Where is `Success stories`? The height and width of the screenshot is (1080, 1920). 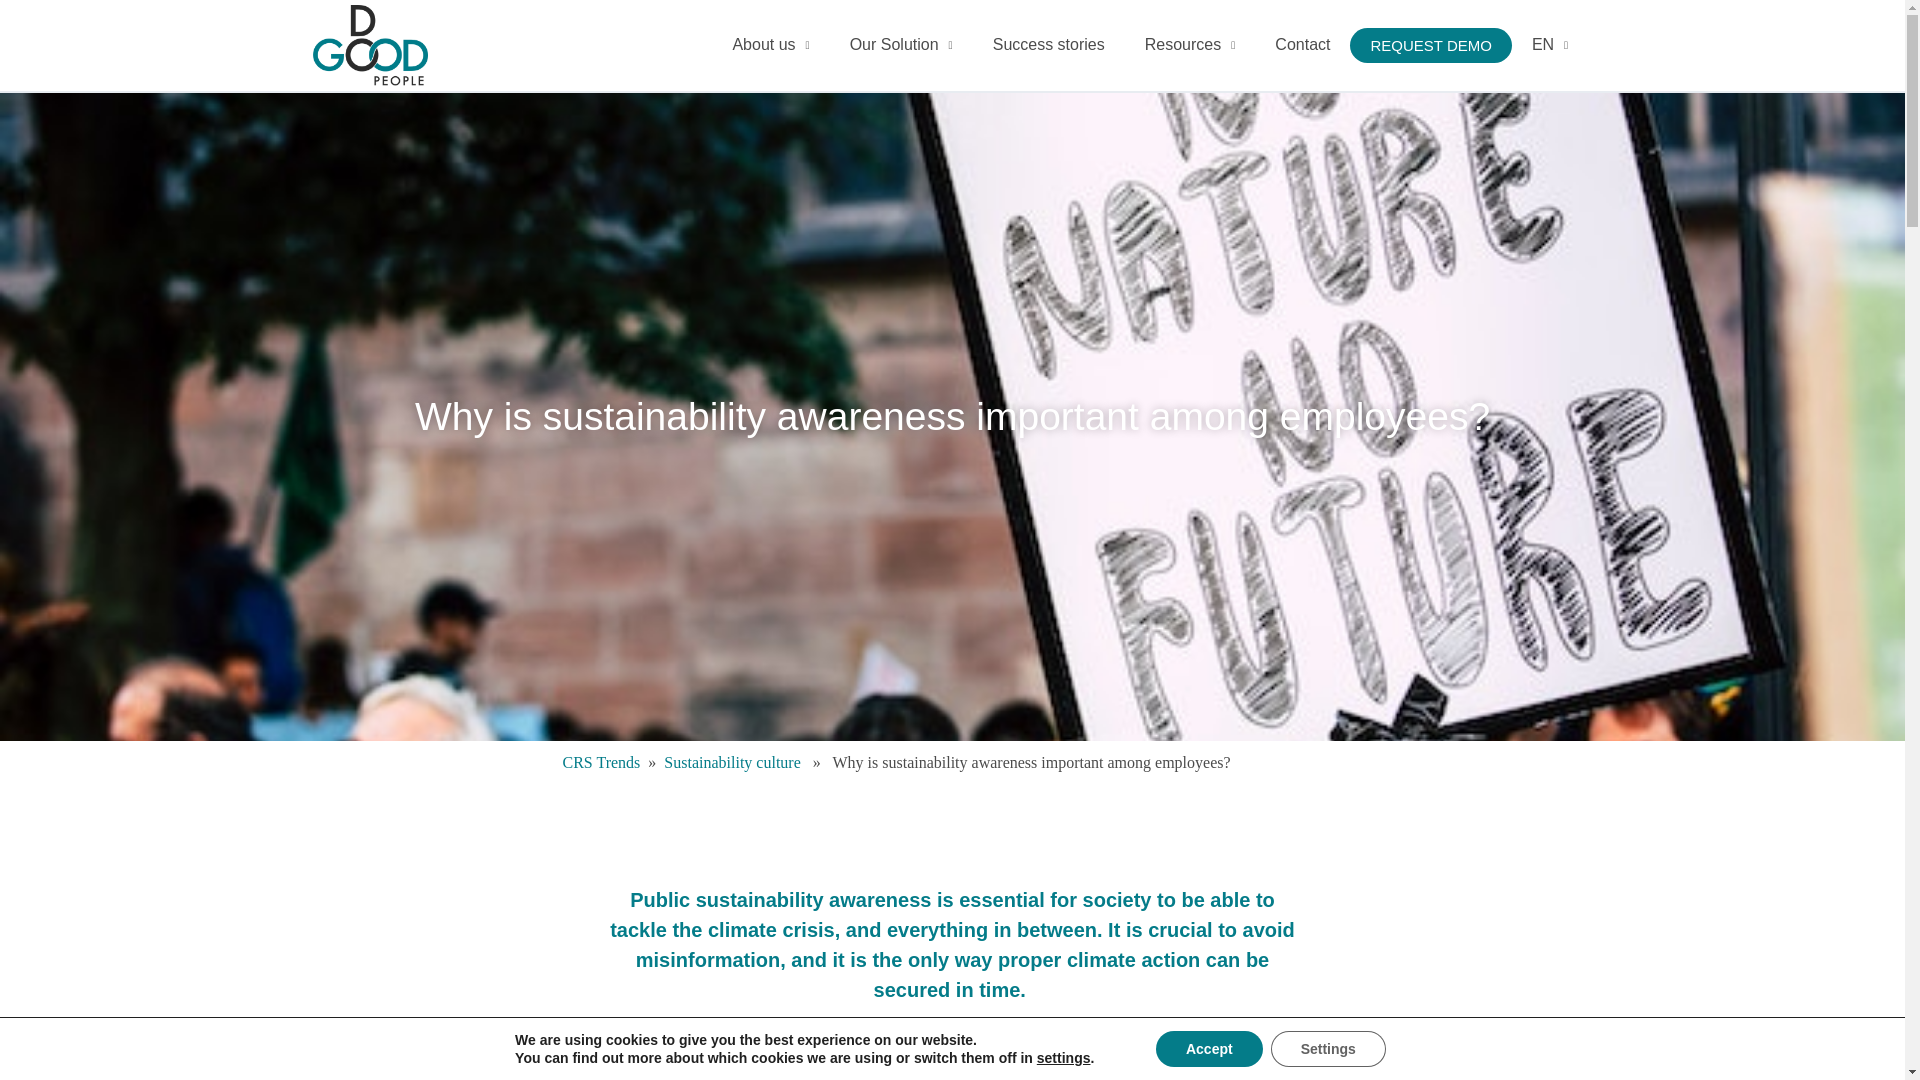
Success stories is located at coordinates (1049, 45).